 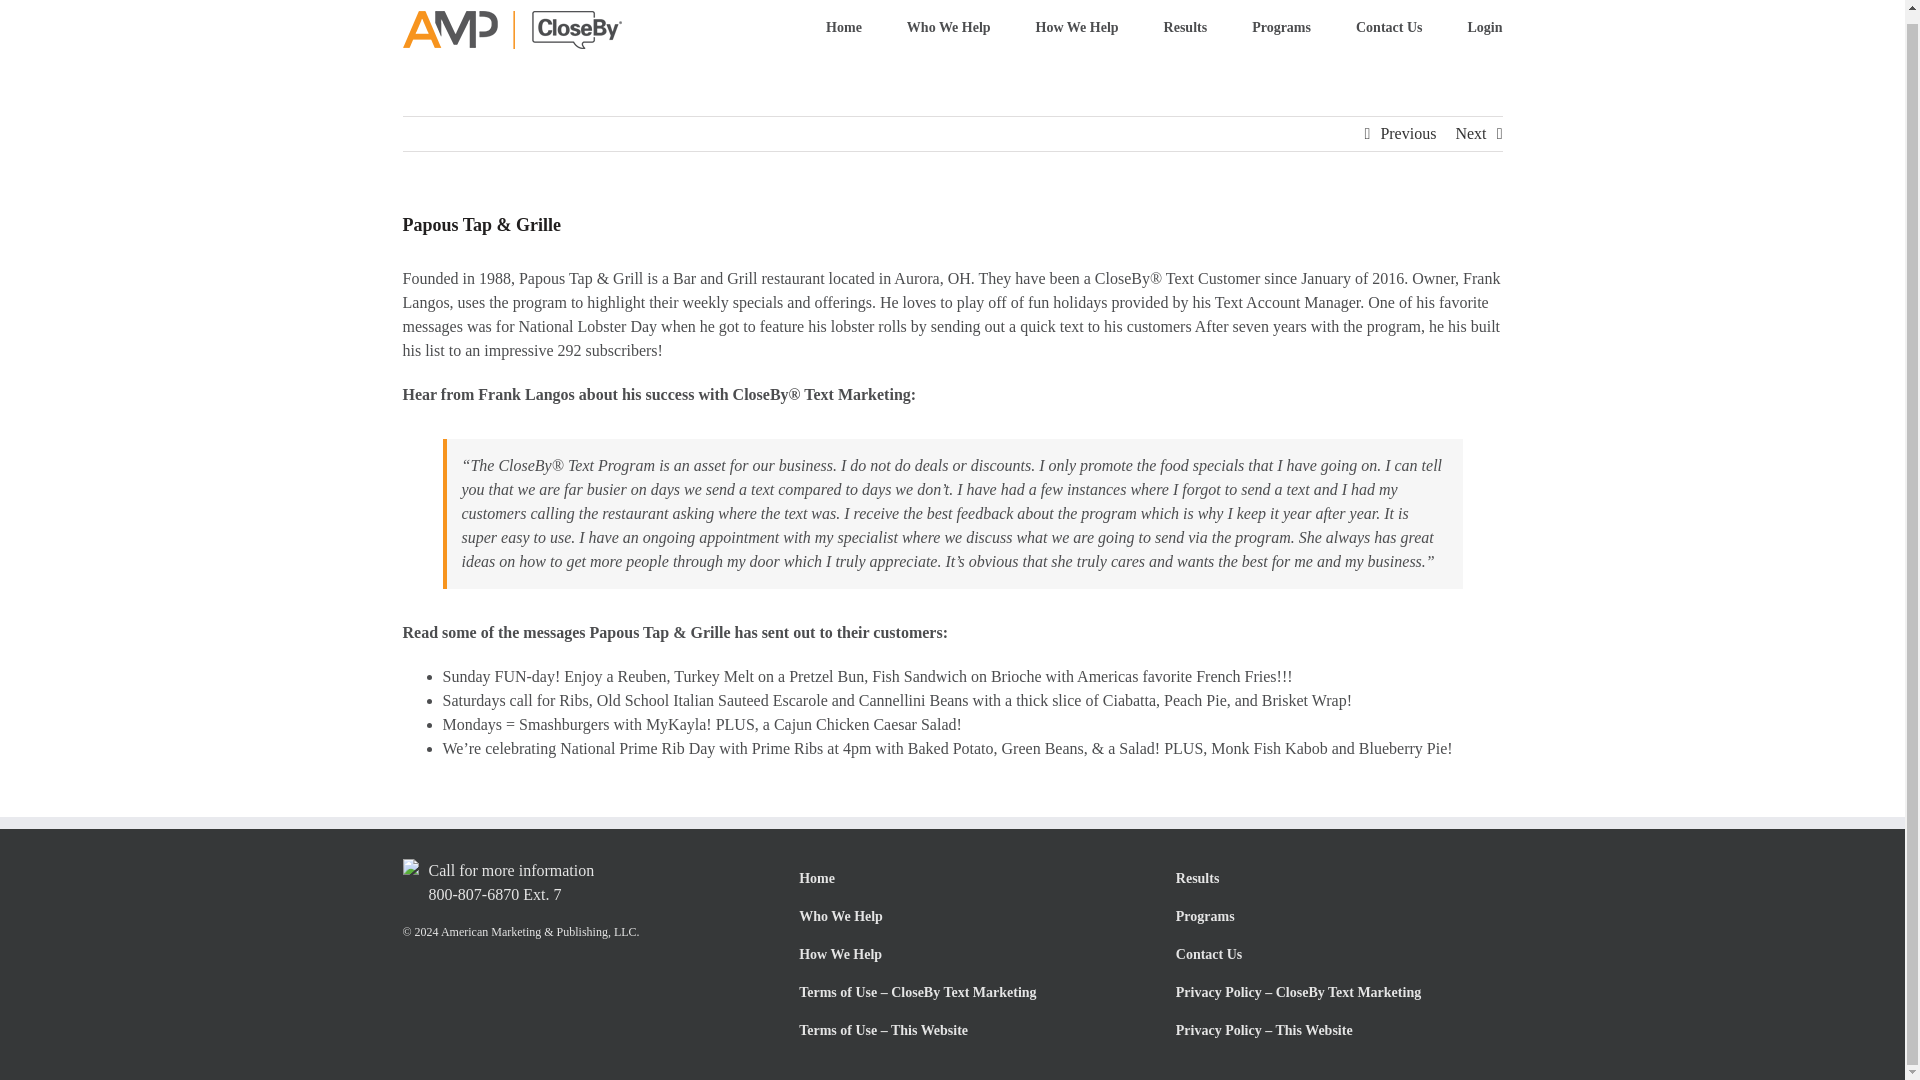 I want to click on Home, so click(x=844, y=30).